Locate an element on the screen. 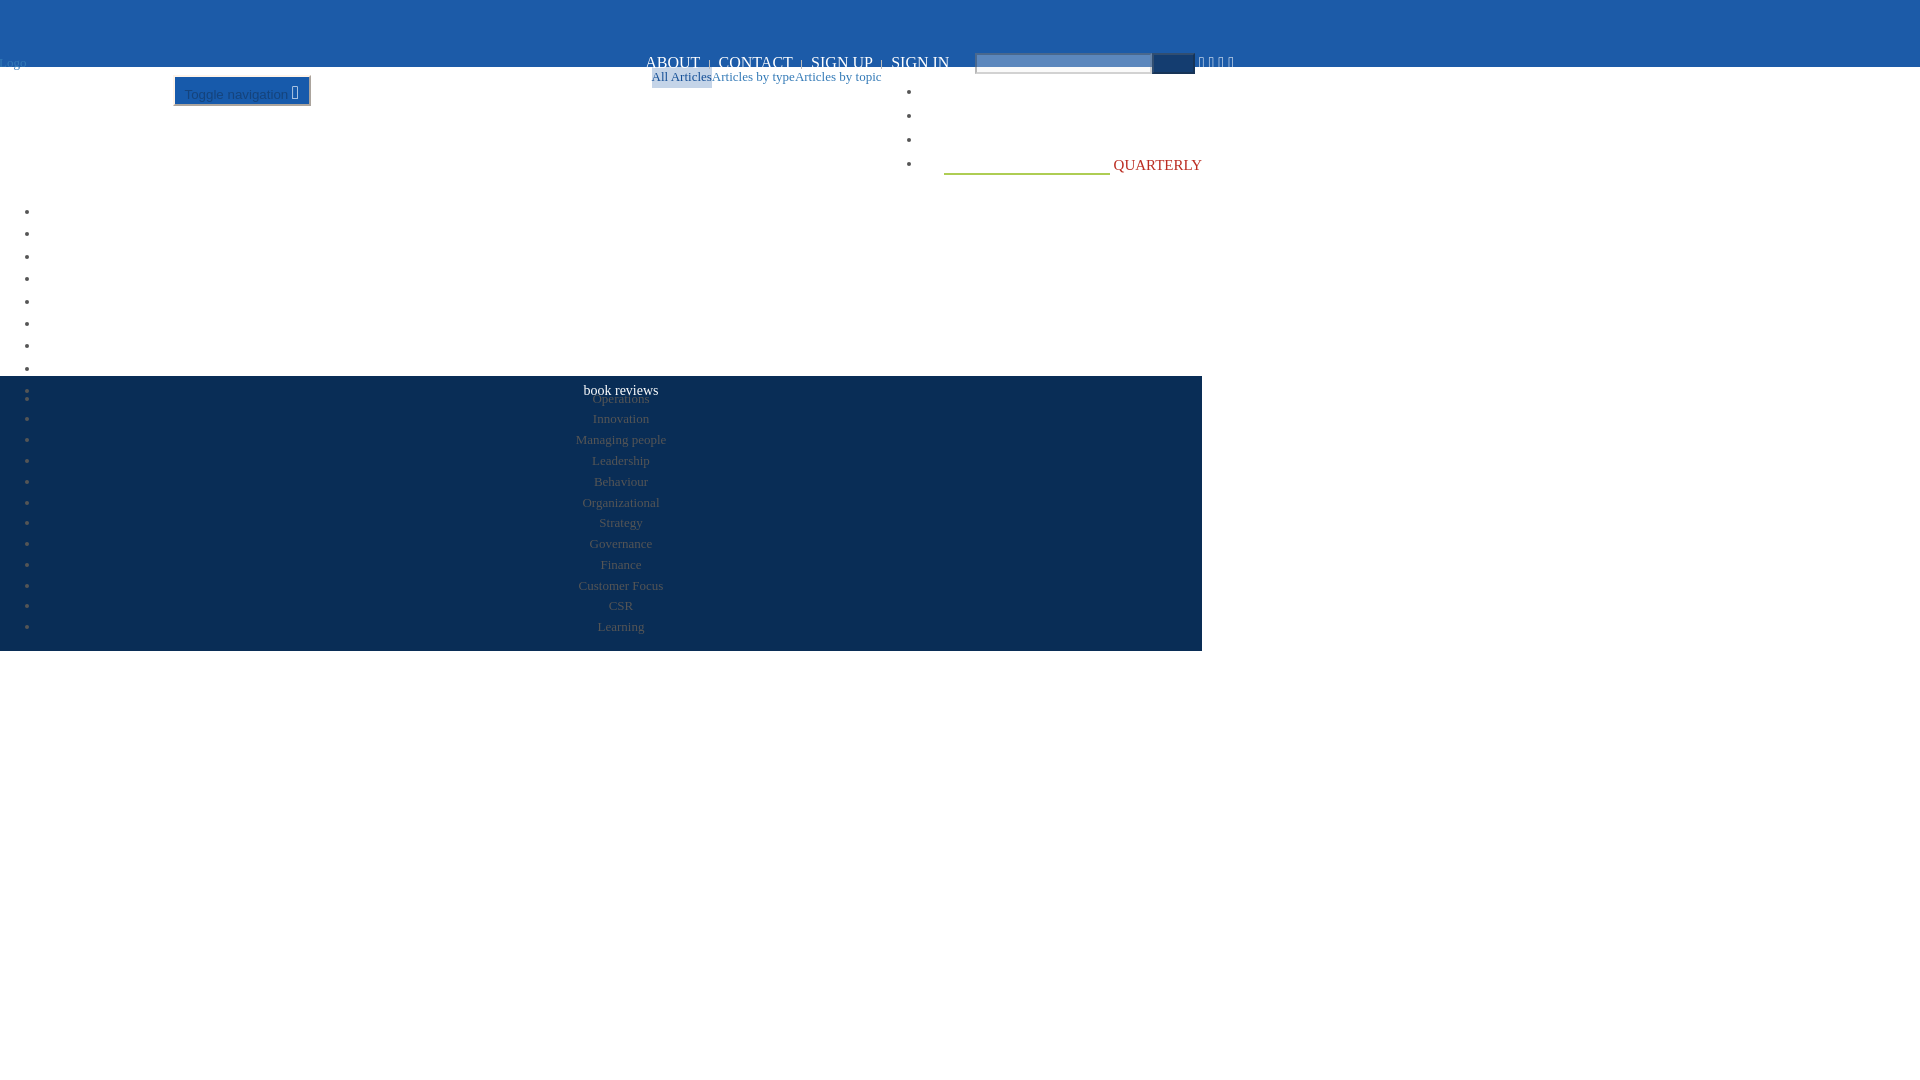 This screenshot has height=1080, width=1920. SIGN IN is located at coordinates (919, 62).